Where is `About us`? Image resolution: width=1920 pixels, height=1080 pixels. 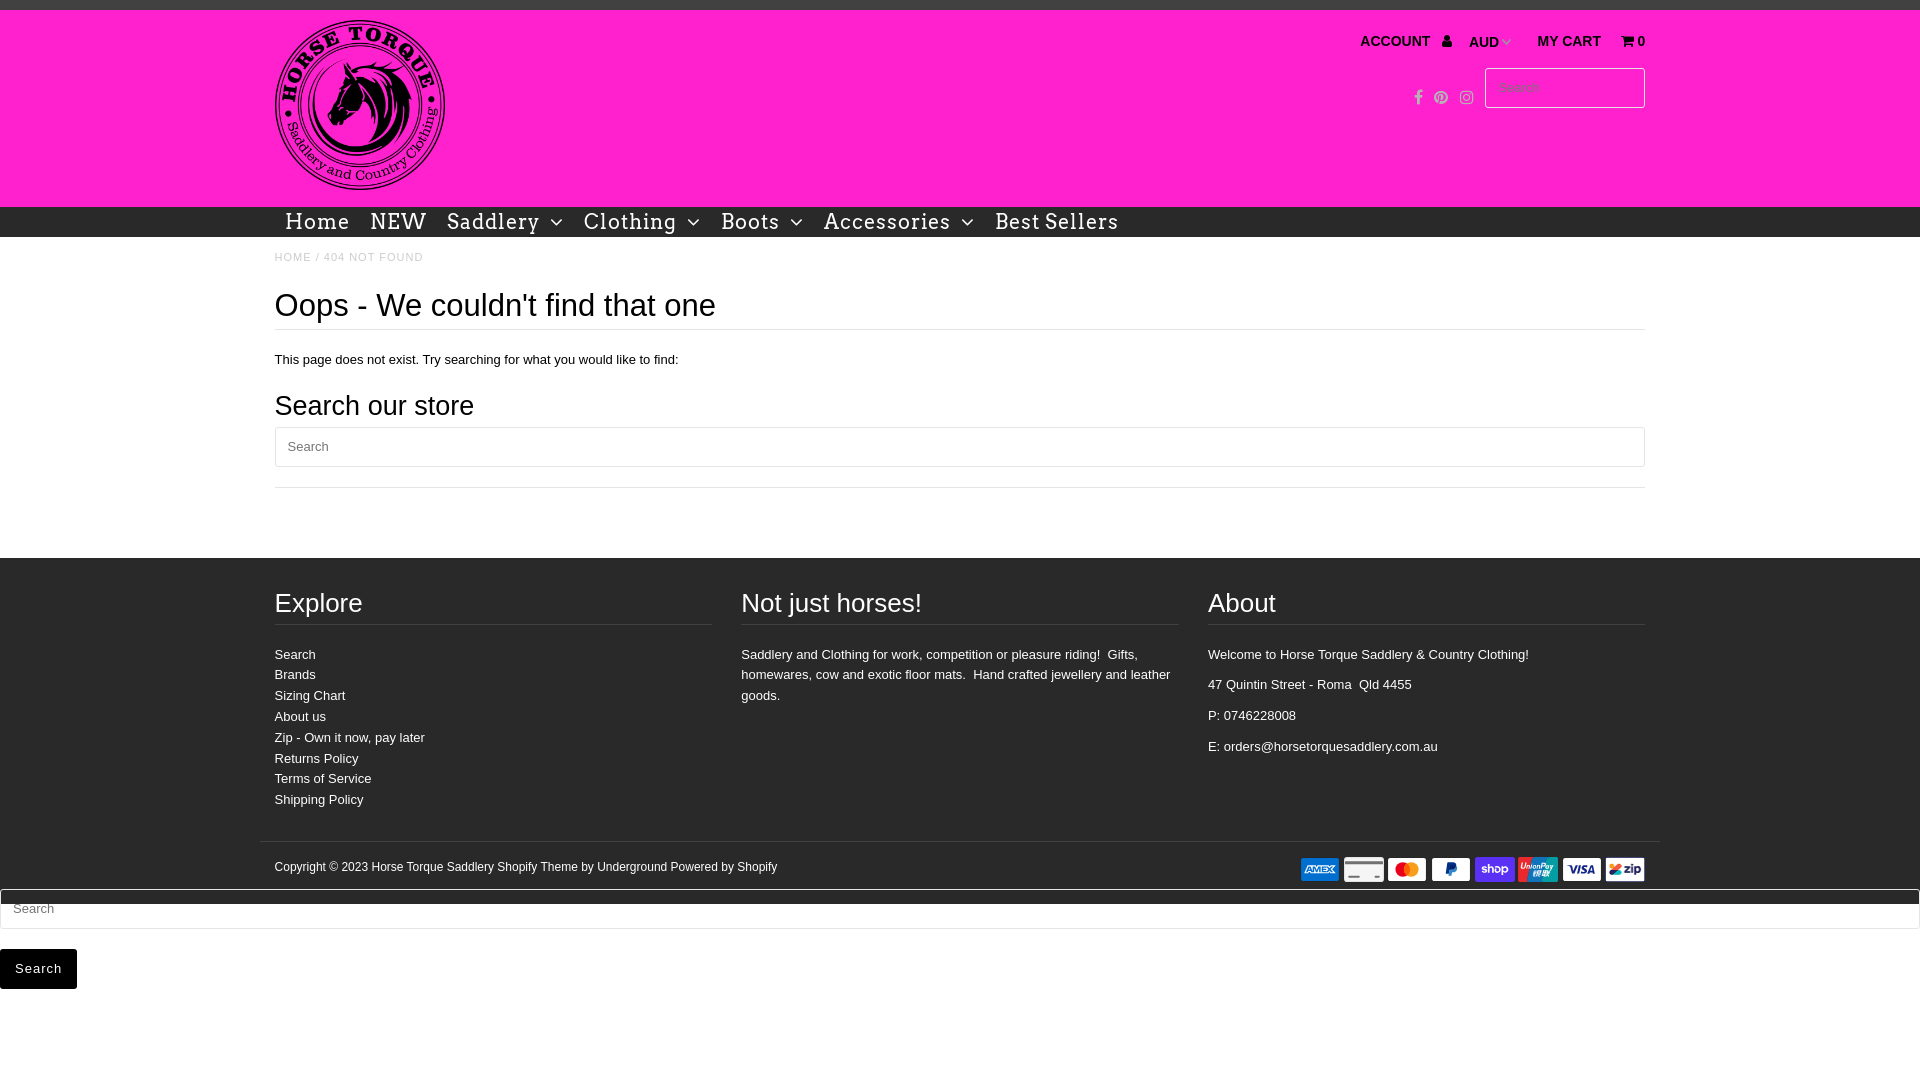 About us is located at coordinates (300, 716).